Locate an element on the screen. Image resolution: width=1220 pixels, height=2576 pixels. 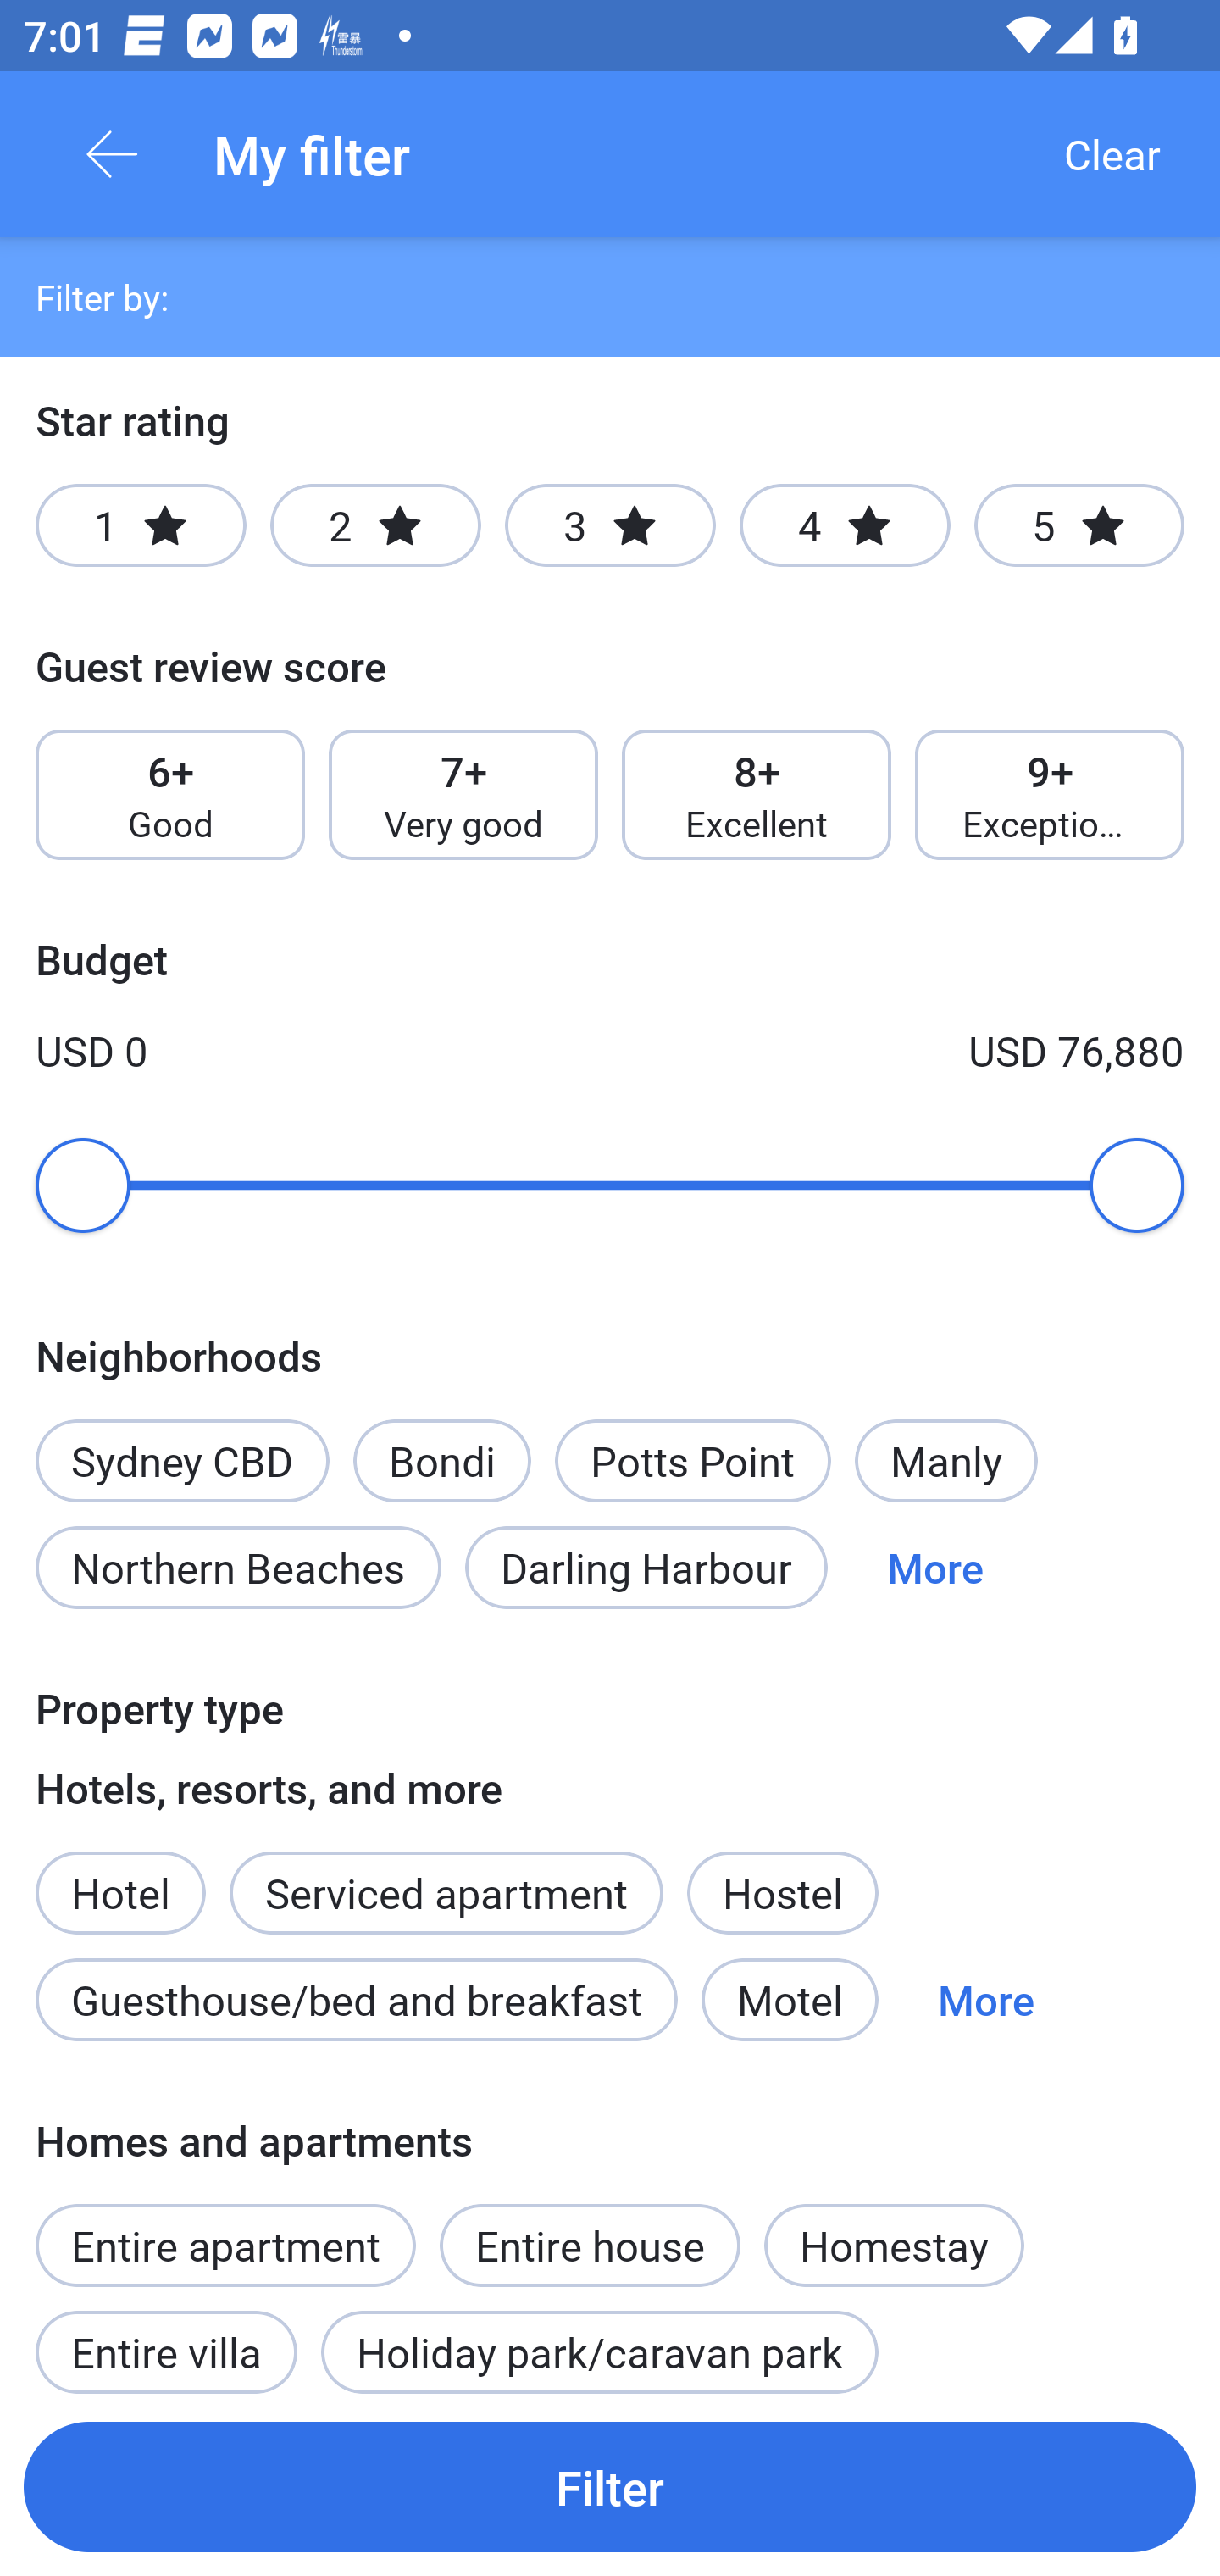
Guesthouse/bed and breakfast is located at coordinates (356, 2000).